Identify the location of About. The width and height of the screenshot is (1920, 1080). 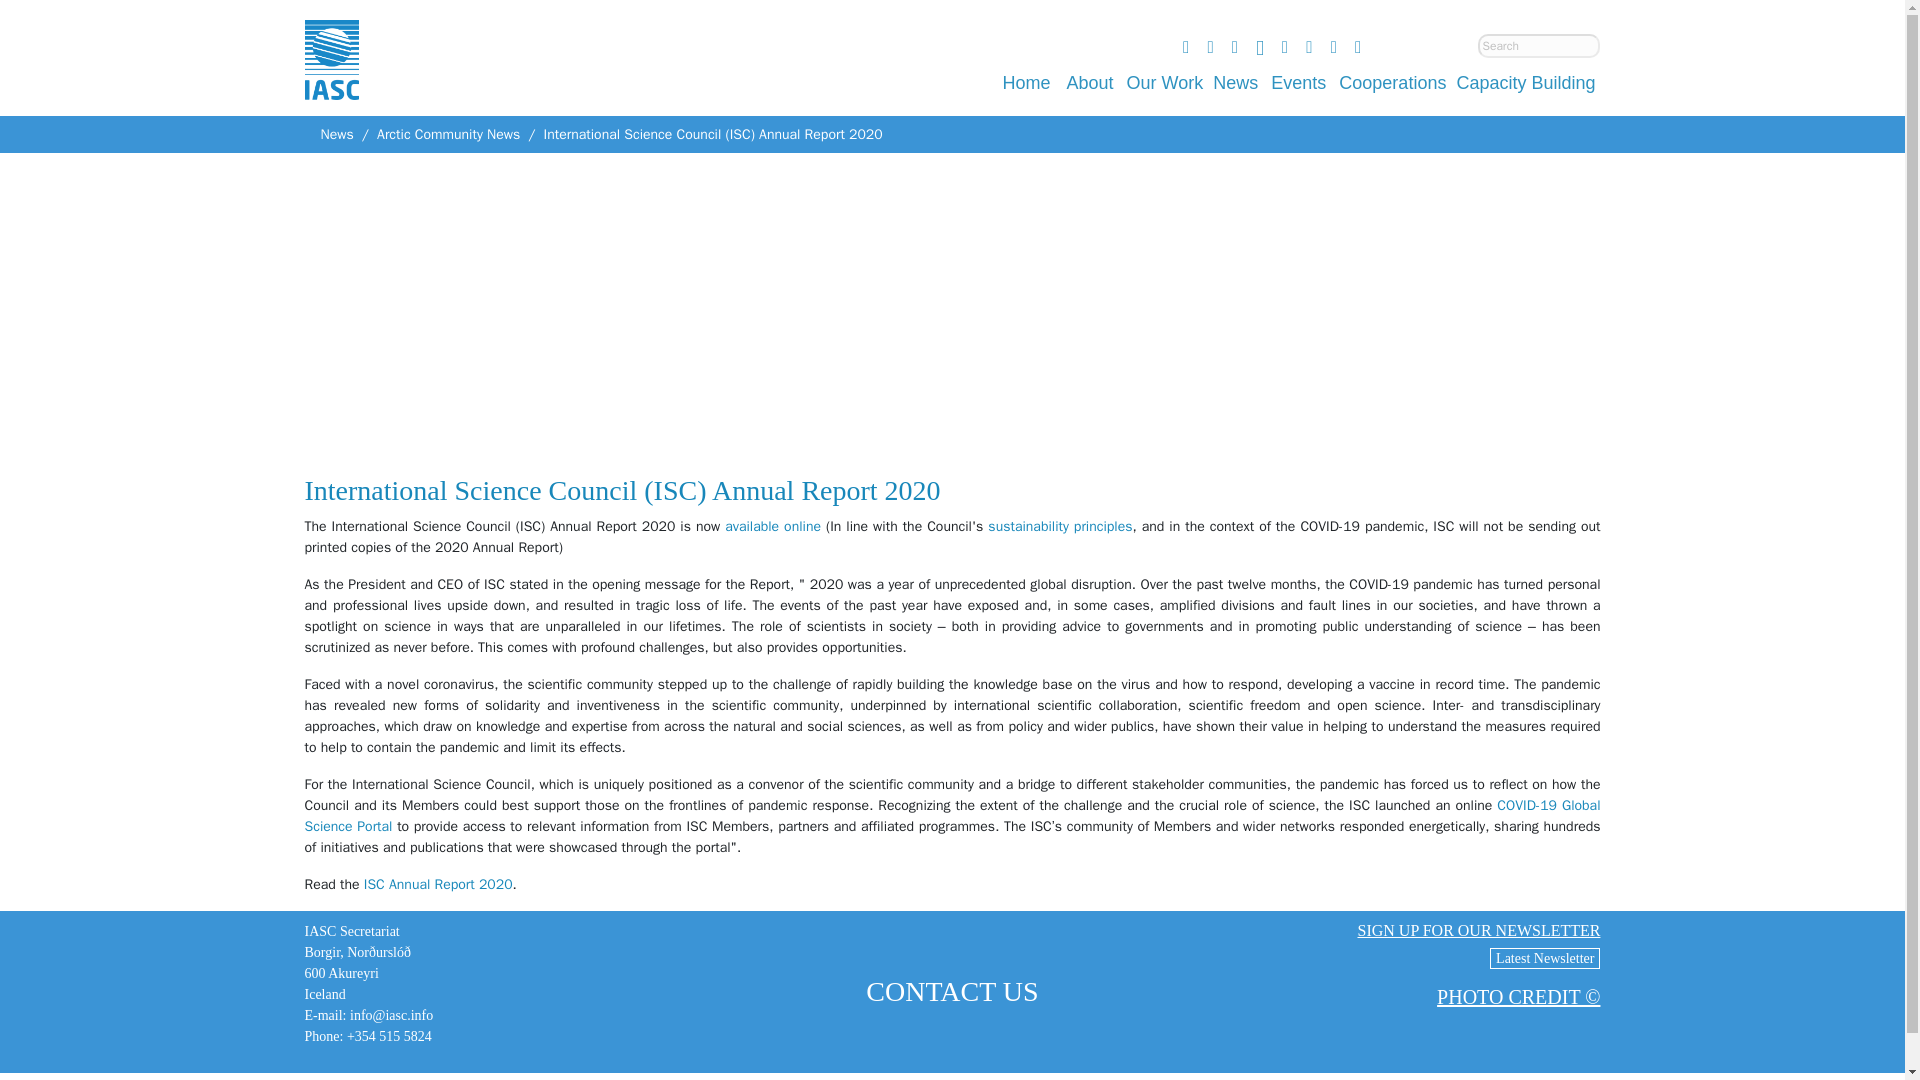
(1090, 82).